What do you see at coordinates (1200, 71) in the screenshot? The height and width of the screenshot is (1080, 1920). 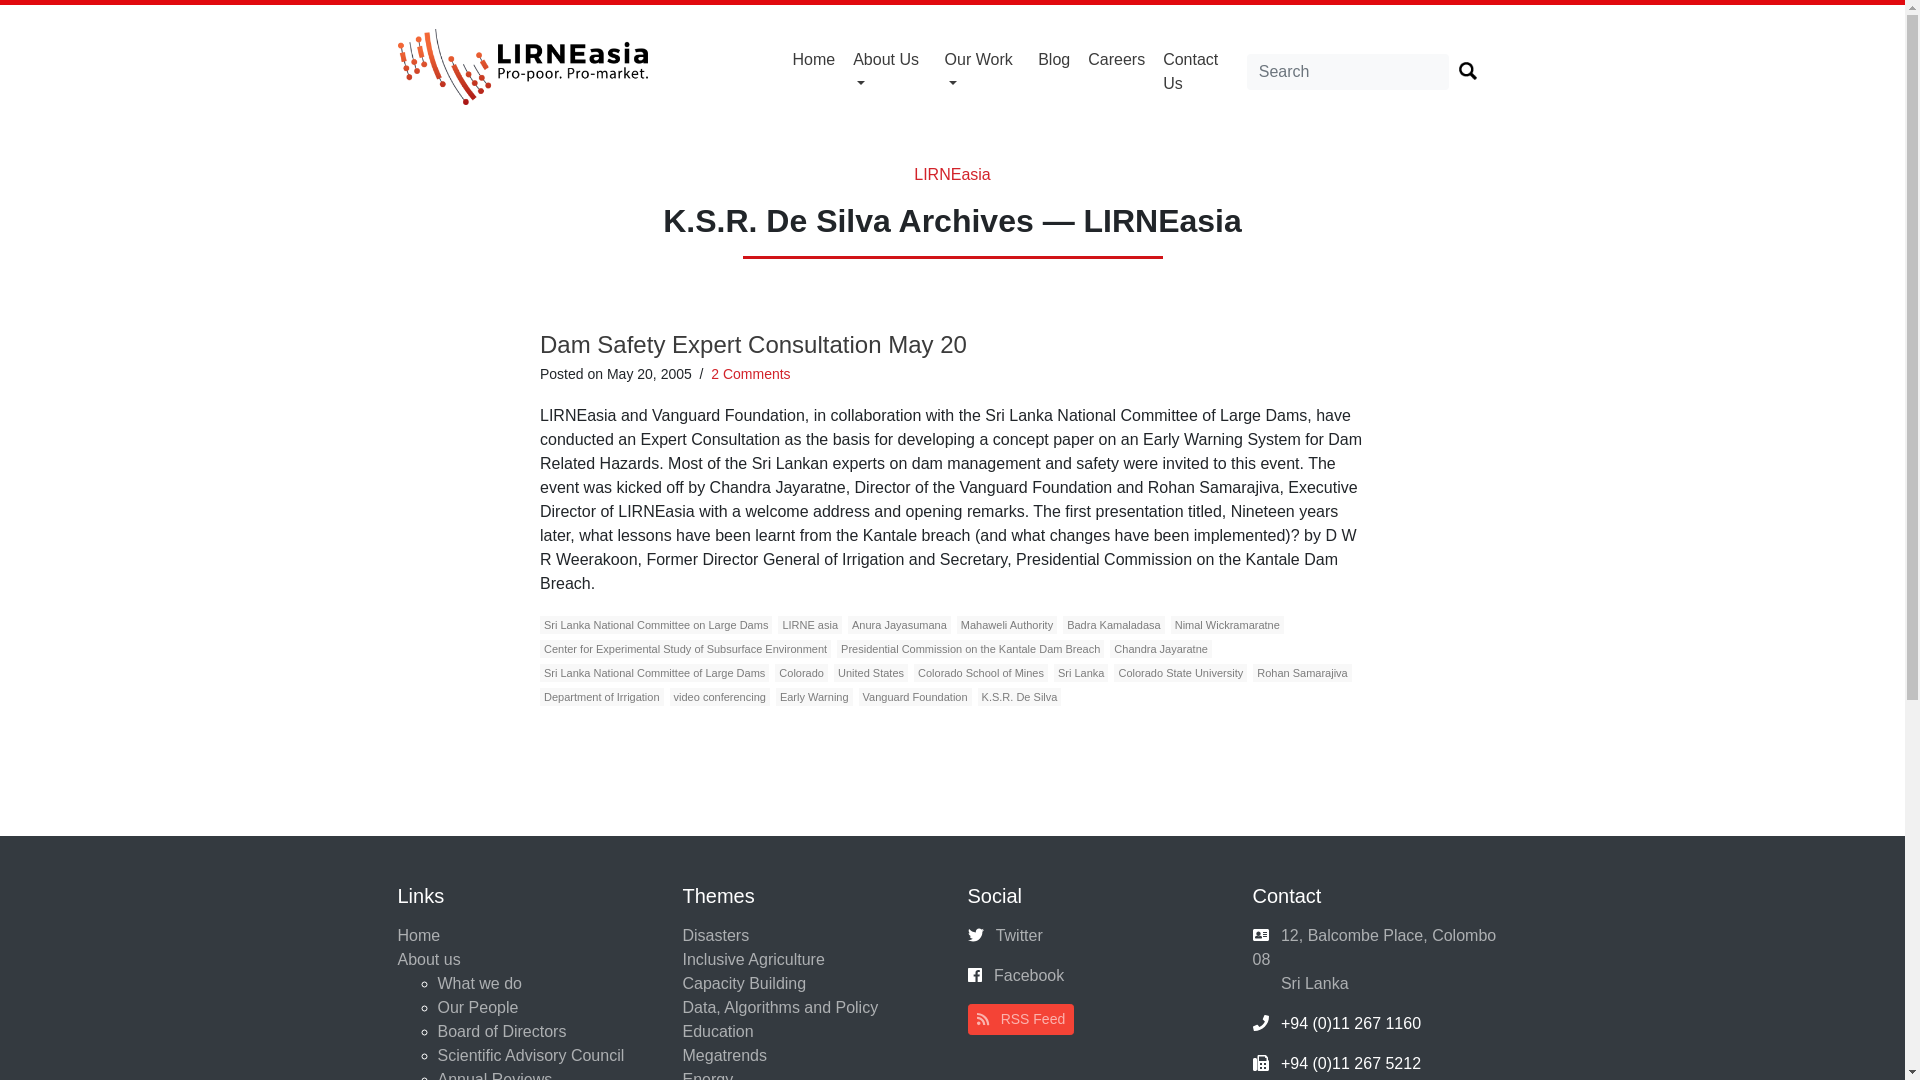 I see `Contact us` at bounding box center [1200, 71].